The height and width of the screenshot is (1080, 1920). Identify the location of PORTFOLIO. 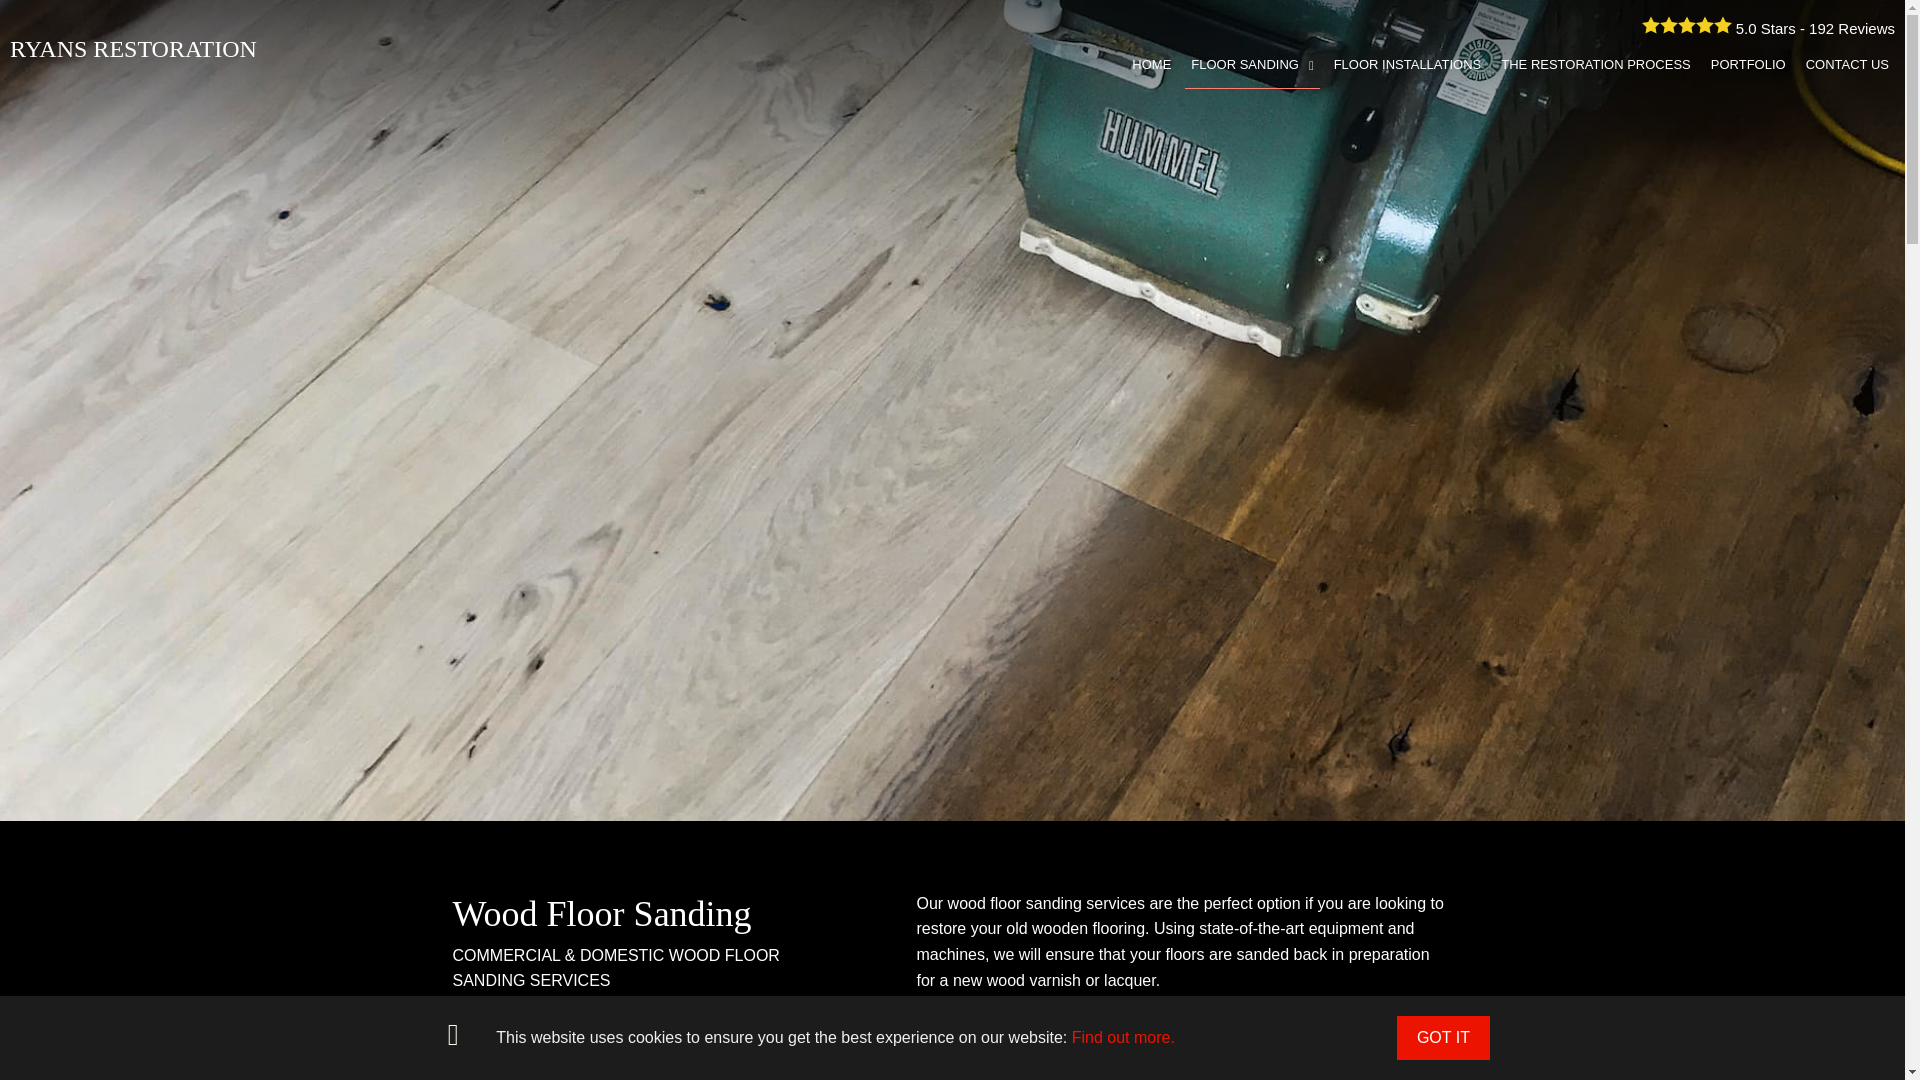
(1748, 65).